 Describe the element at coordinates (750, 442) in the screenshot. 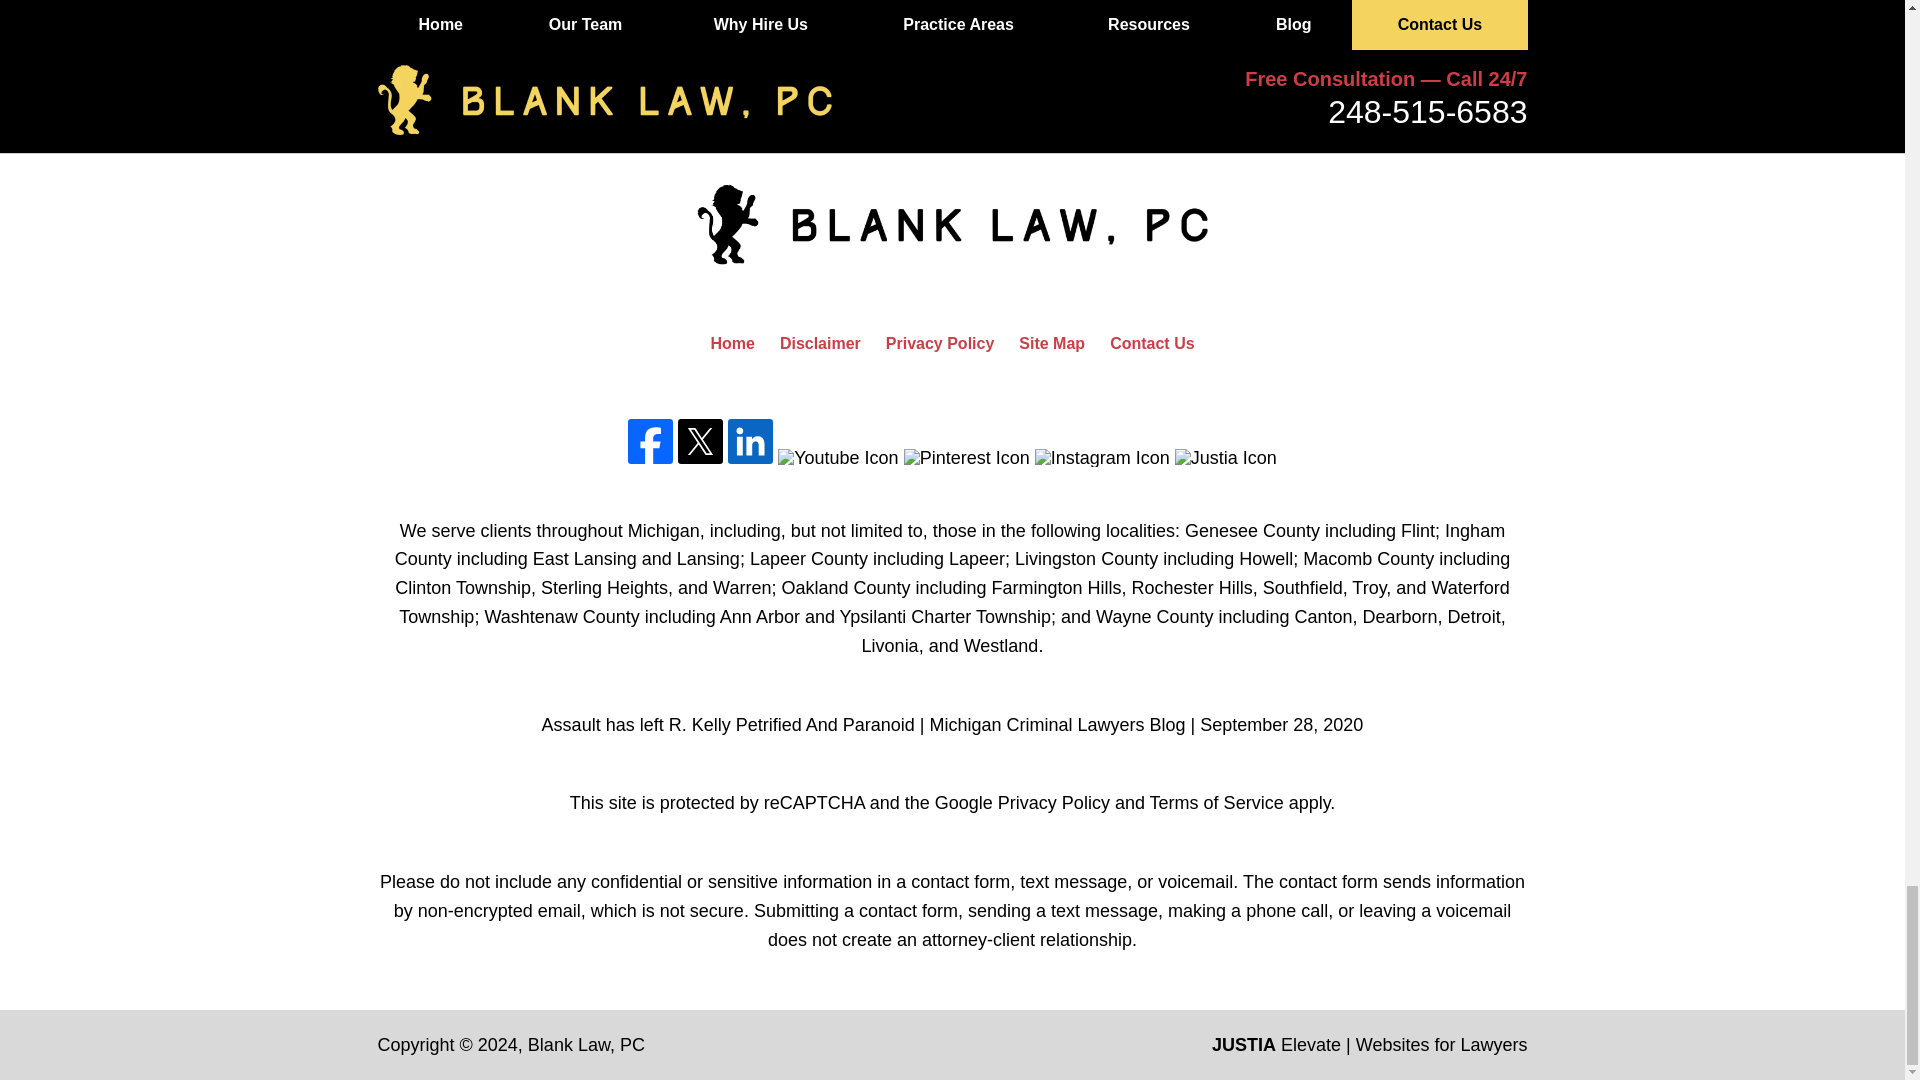

I see `Linkedin` at that location.